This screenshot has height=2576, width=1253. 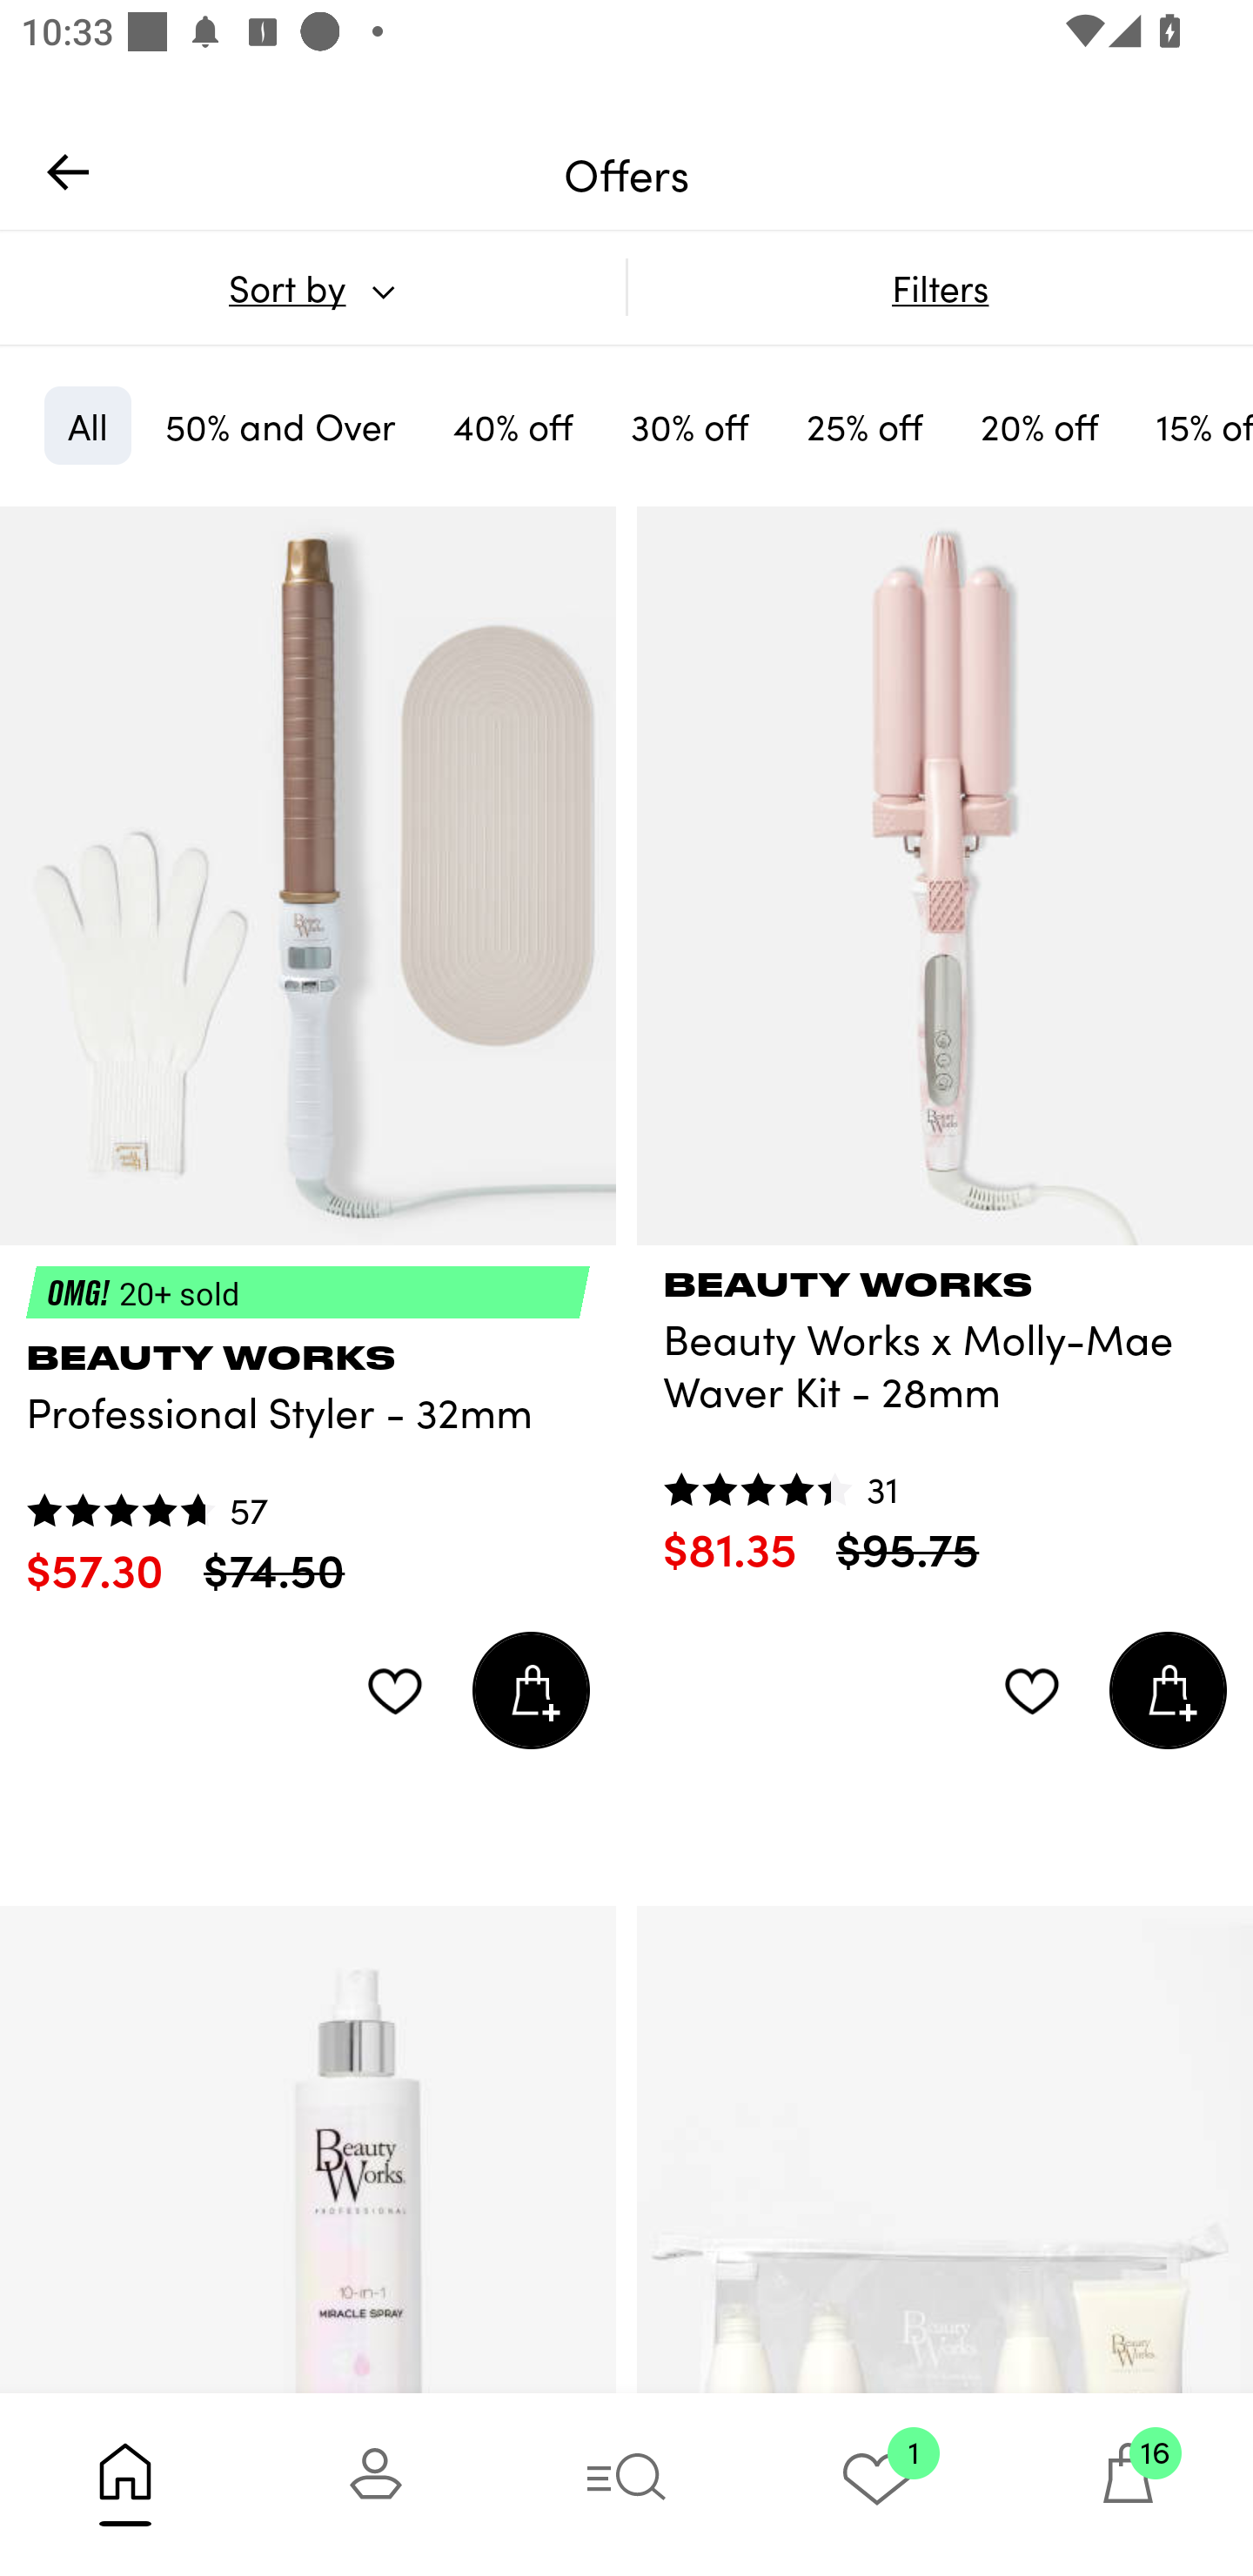 I want to click on 40% off, so click(x=513, y=425).